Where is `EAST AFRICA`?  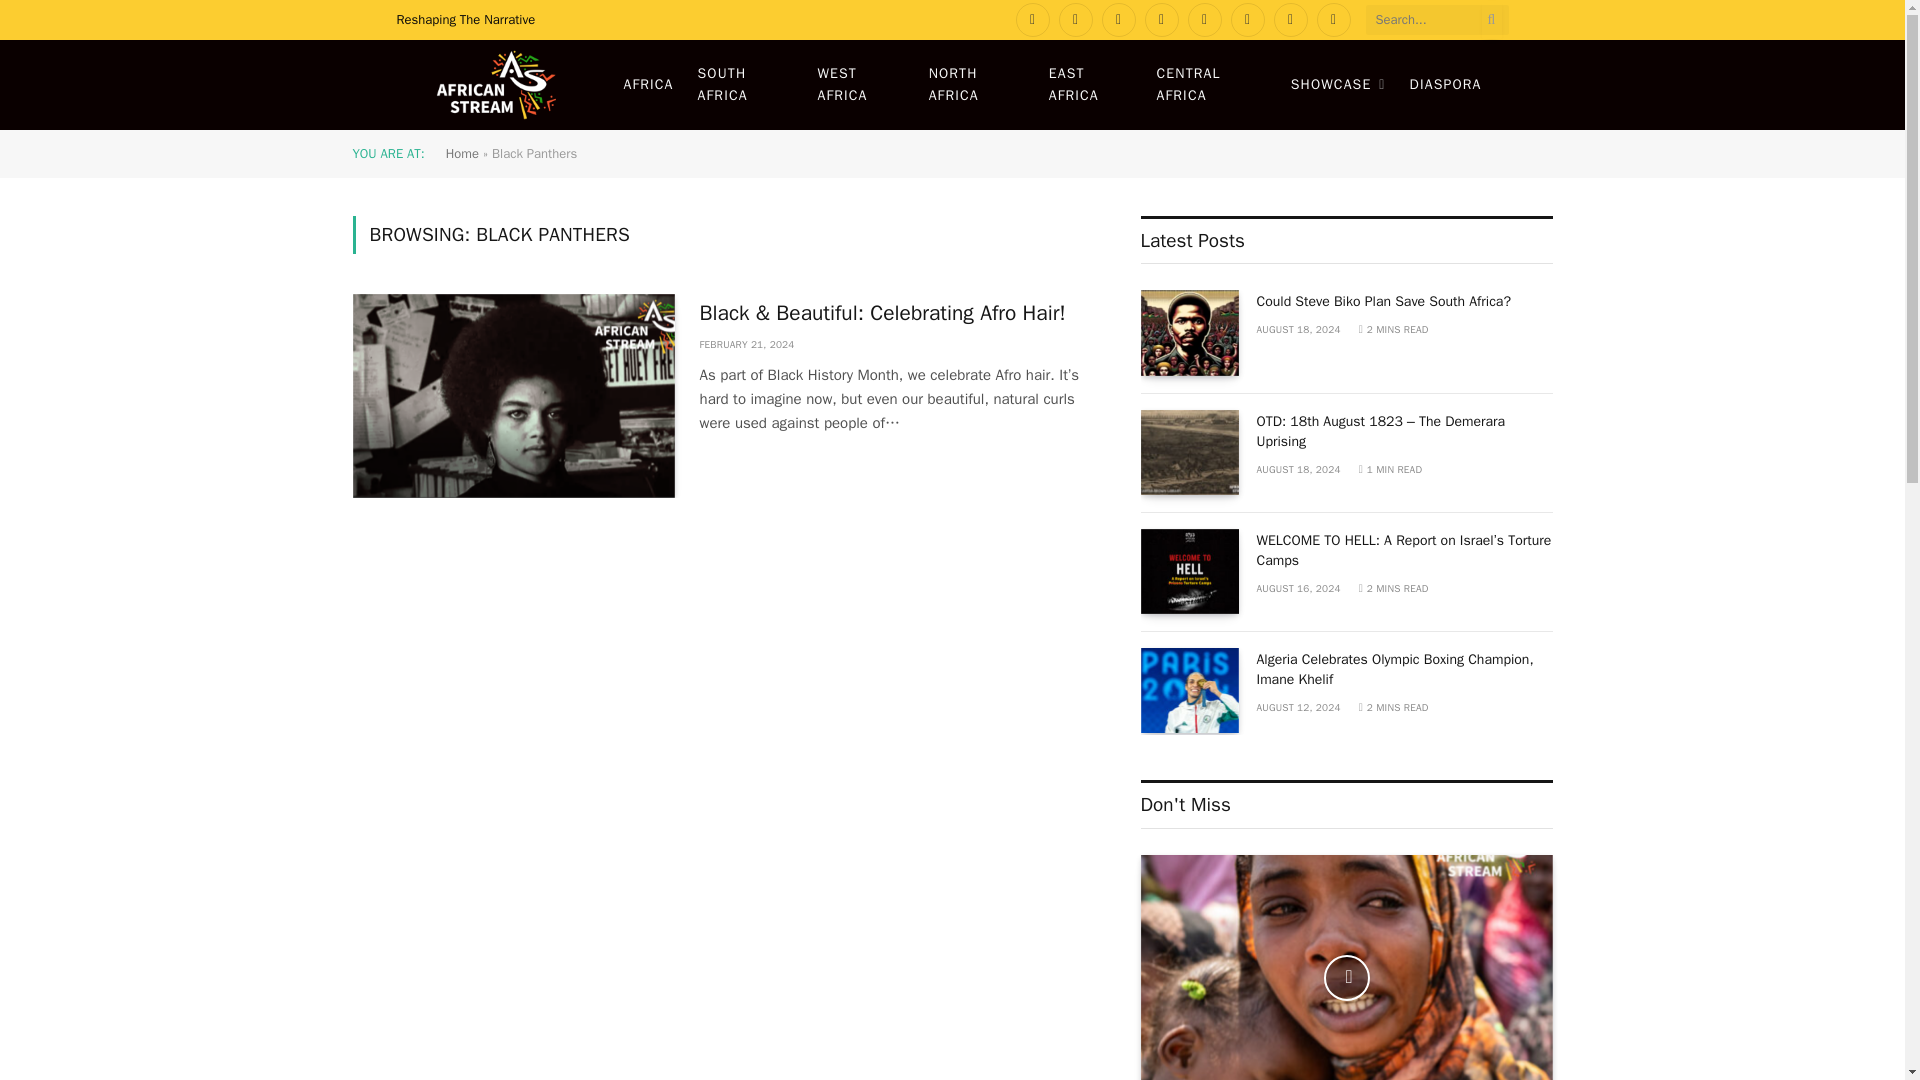
EAST AFRICA is located at coordinates (1090, 84).